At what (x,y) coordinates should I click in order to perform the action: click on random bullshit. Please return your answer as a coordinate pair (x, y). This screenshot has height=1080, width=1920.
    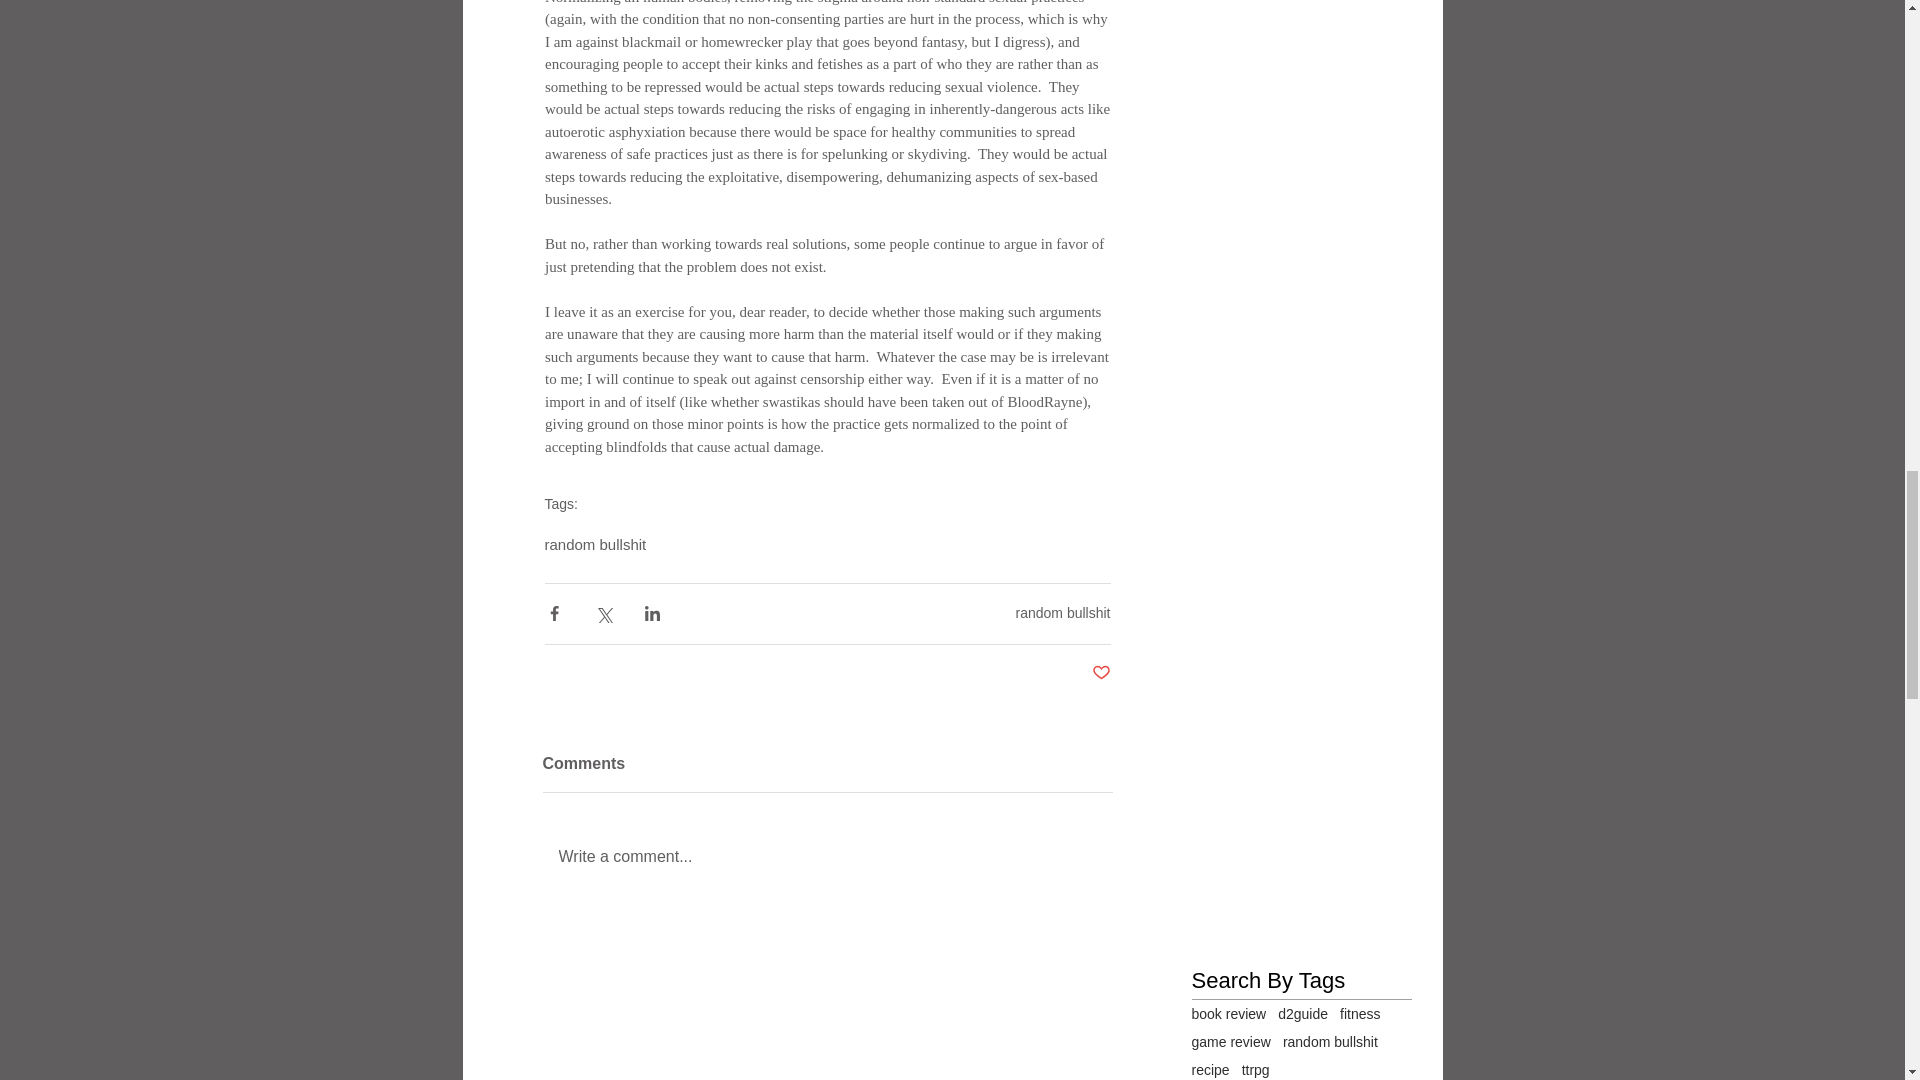
    Looking at the image, I should click on (594, 544).